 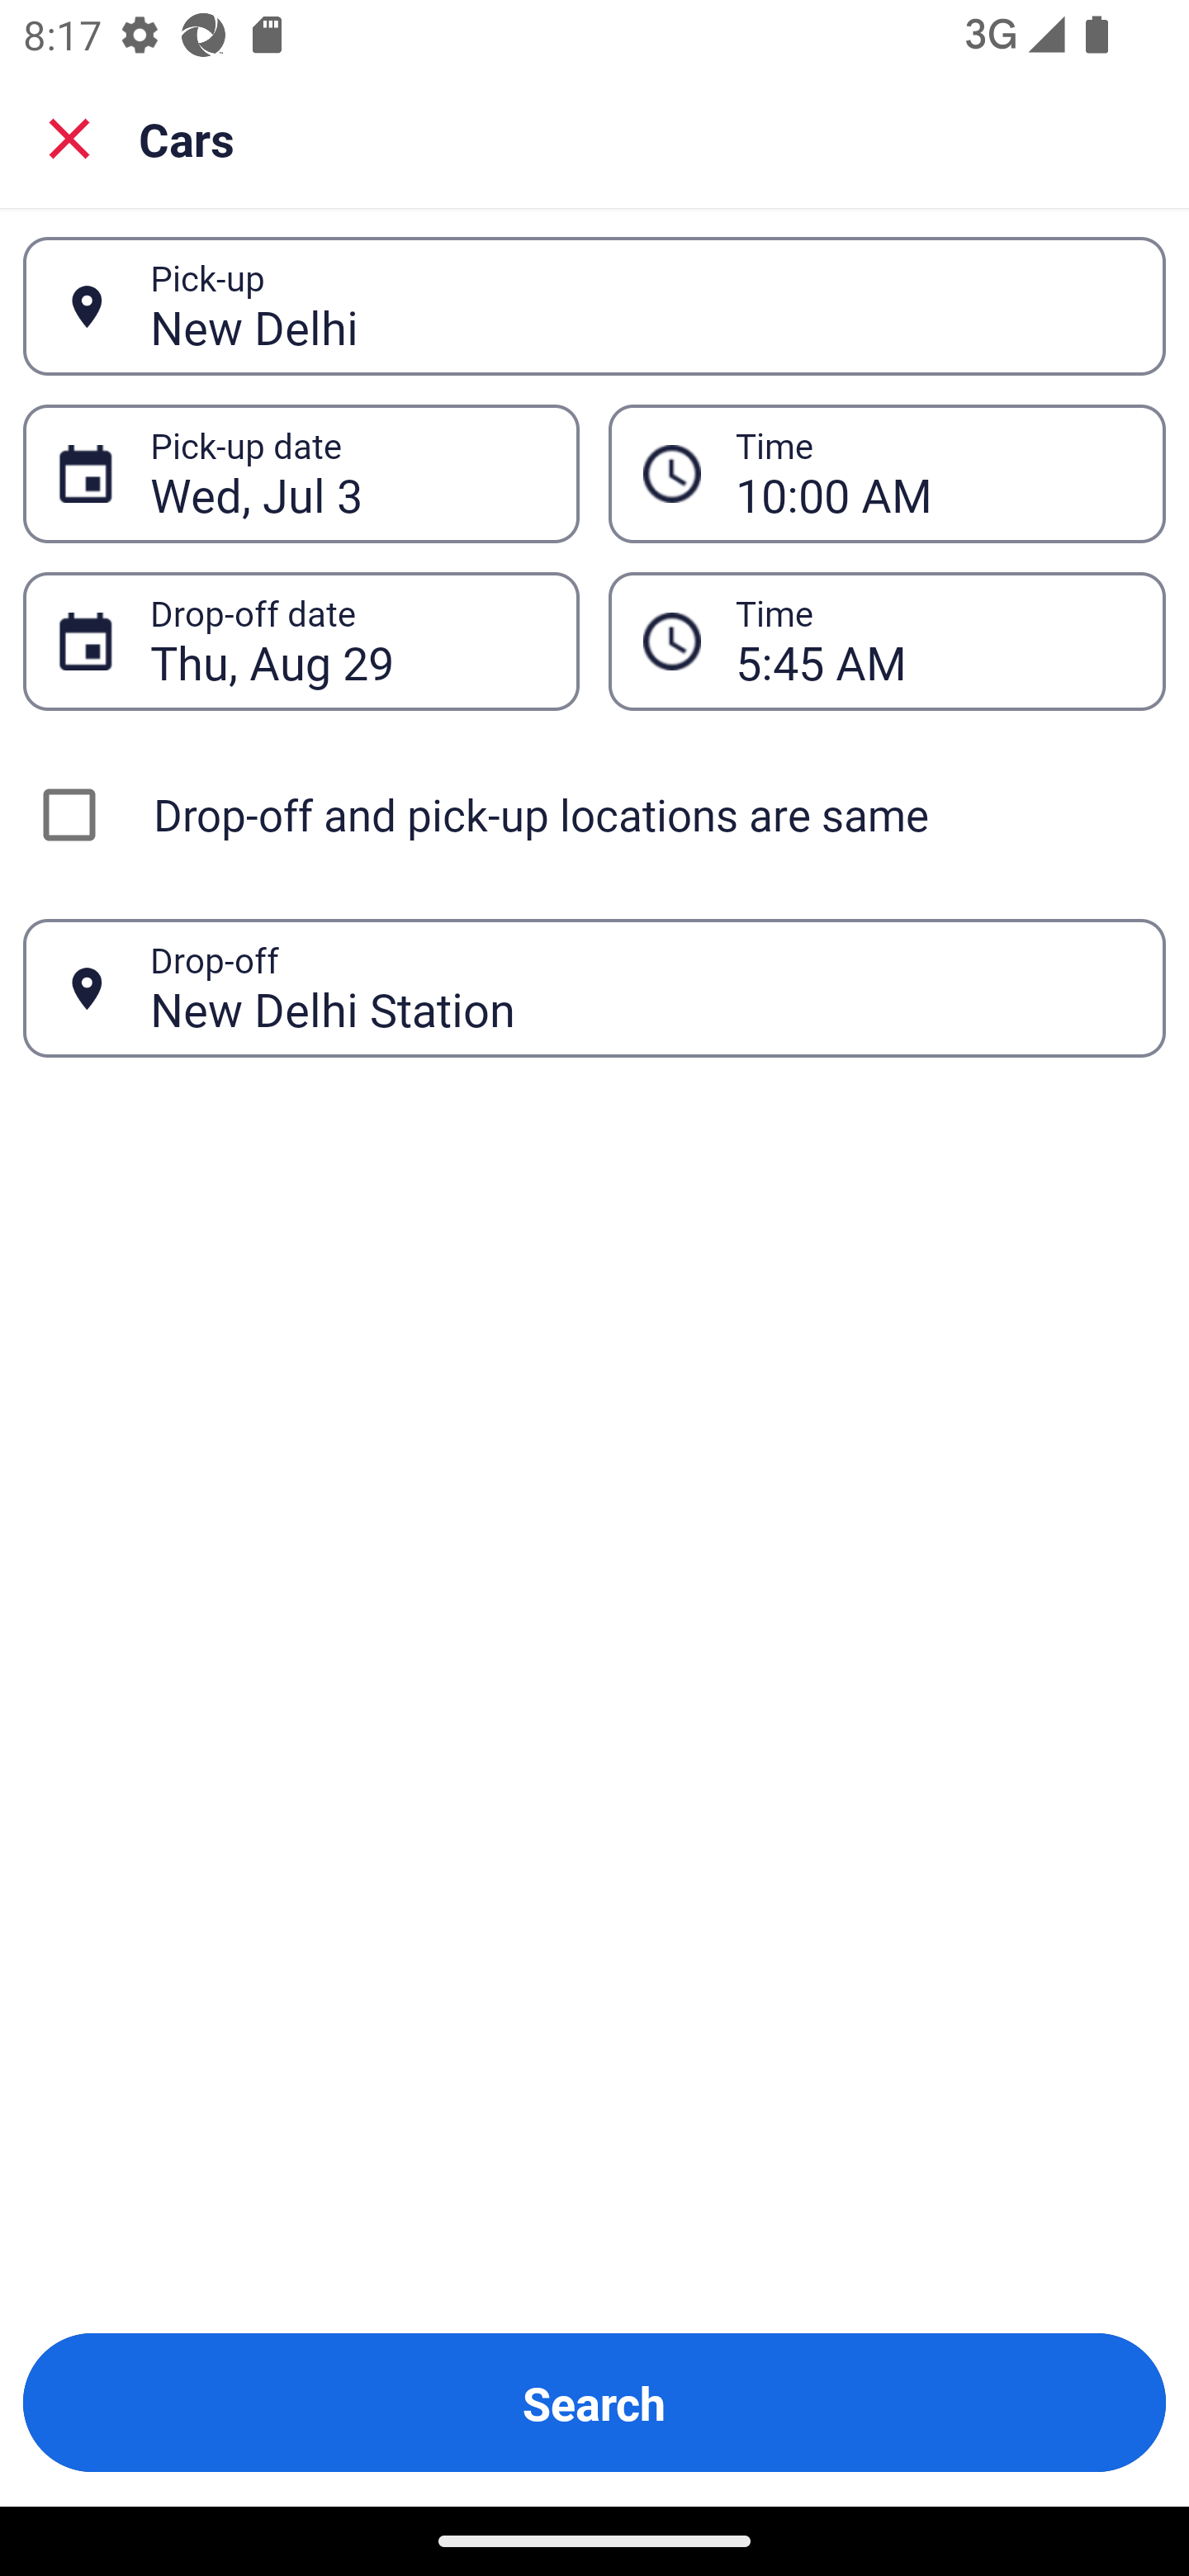 What do you see at coordinates (933, 641) in the screenshot?
I see `5:45 AM` at bounding box center [933, 641].